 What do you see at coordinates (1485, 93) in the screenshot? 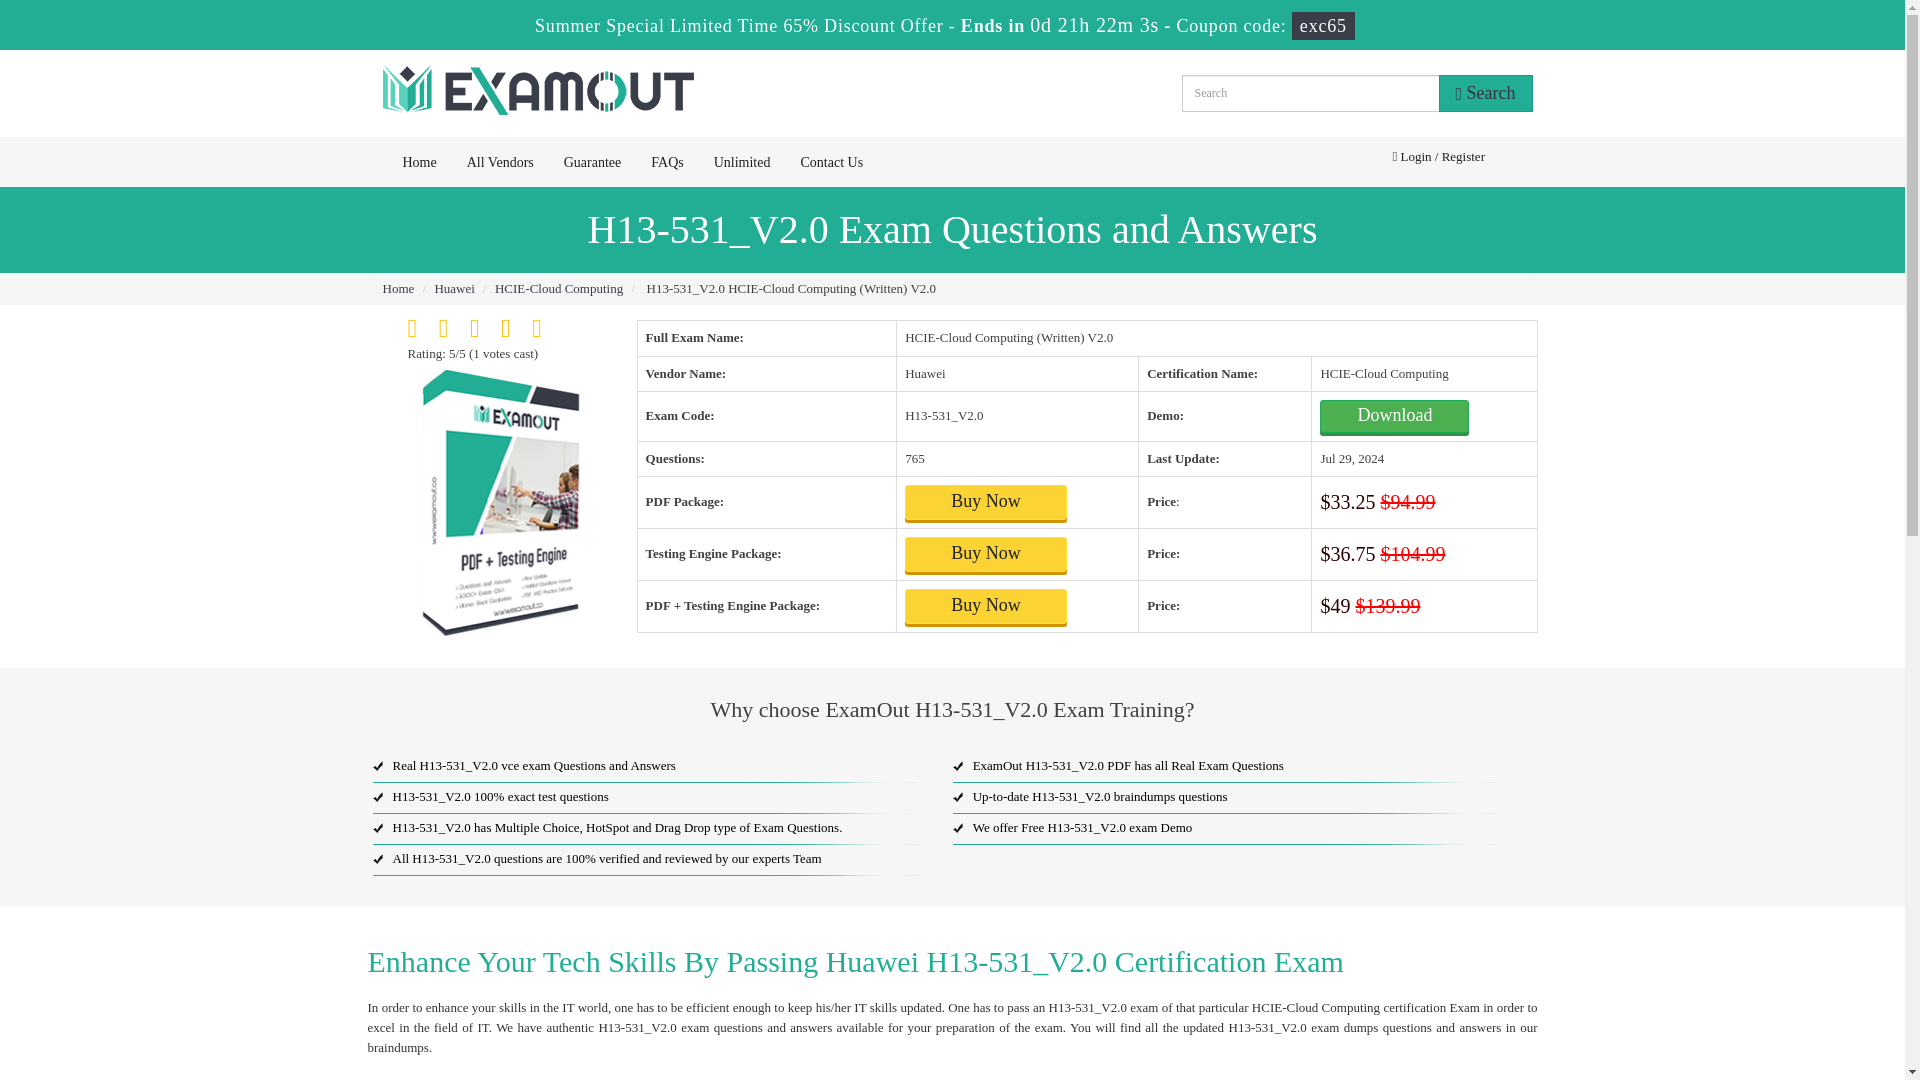
I see `Search` at bounding box center [1485, 93].